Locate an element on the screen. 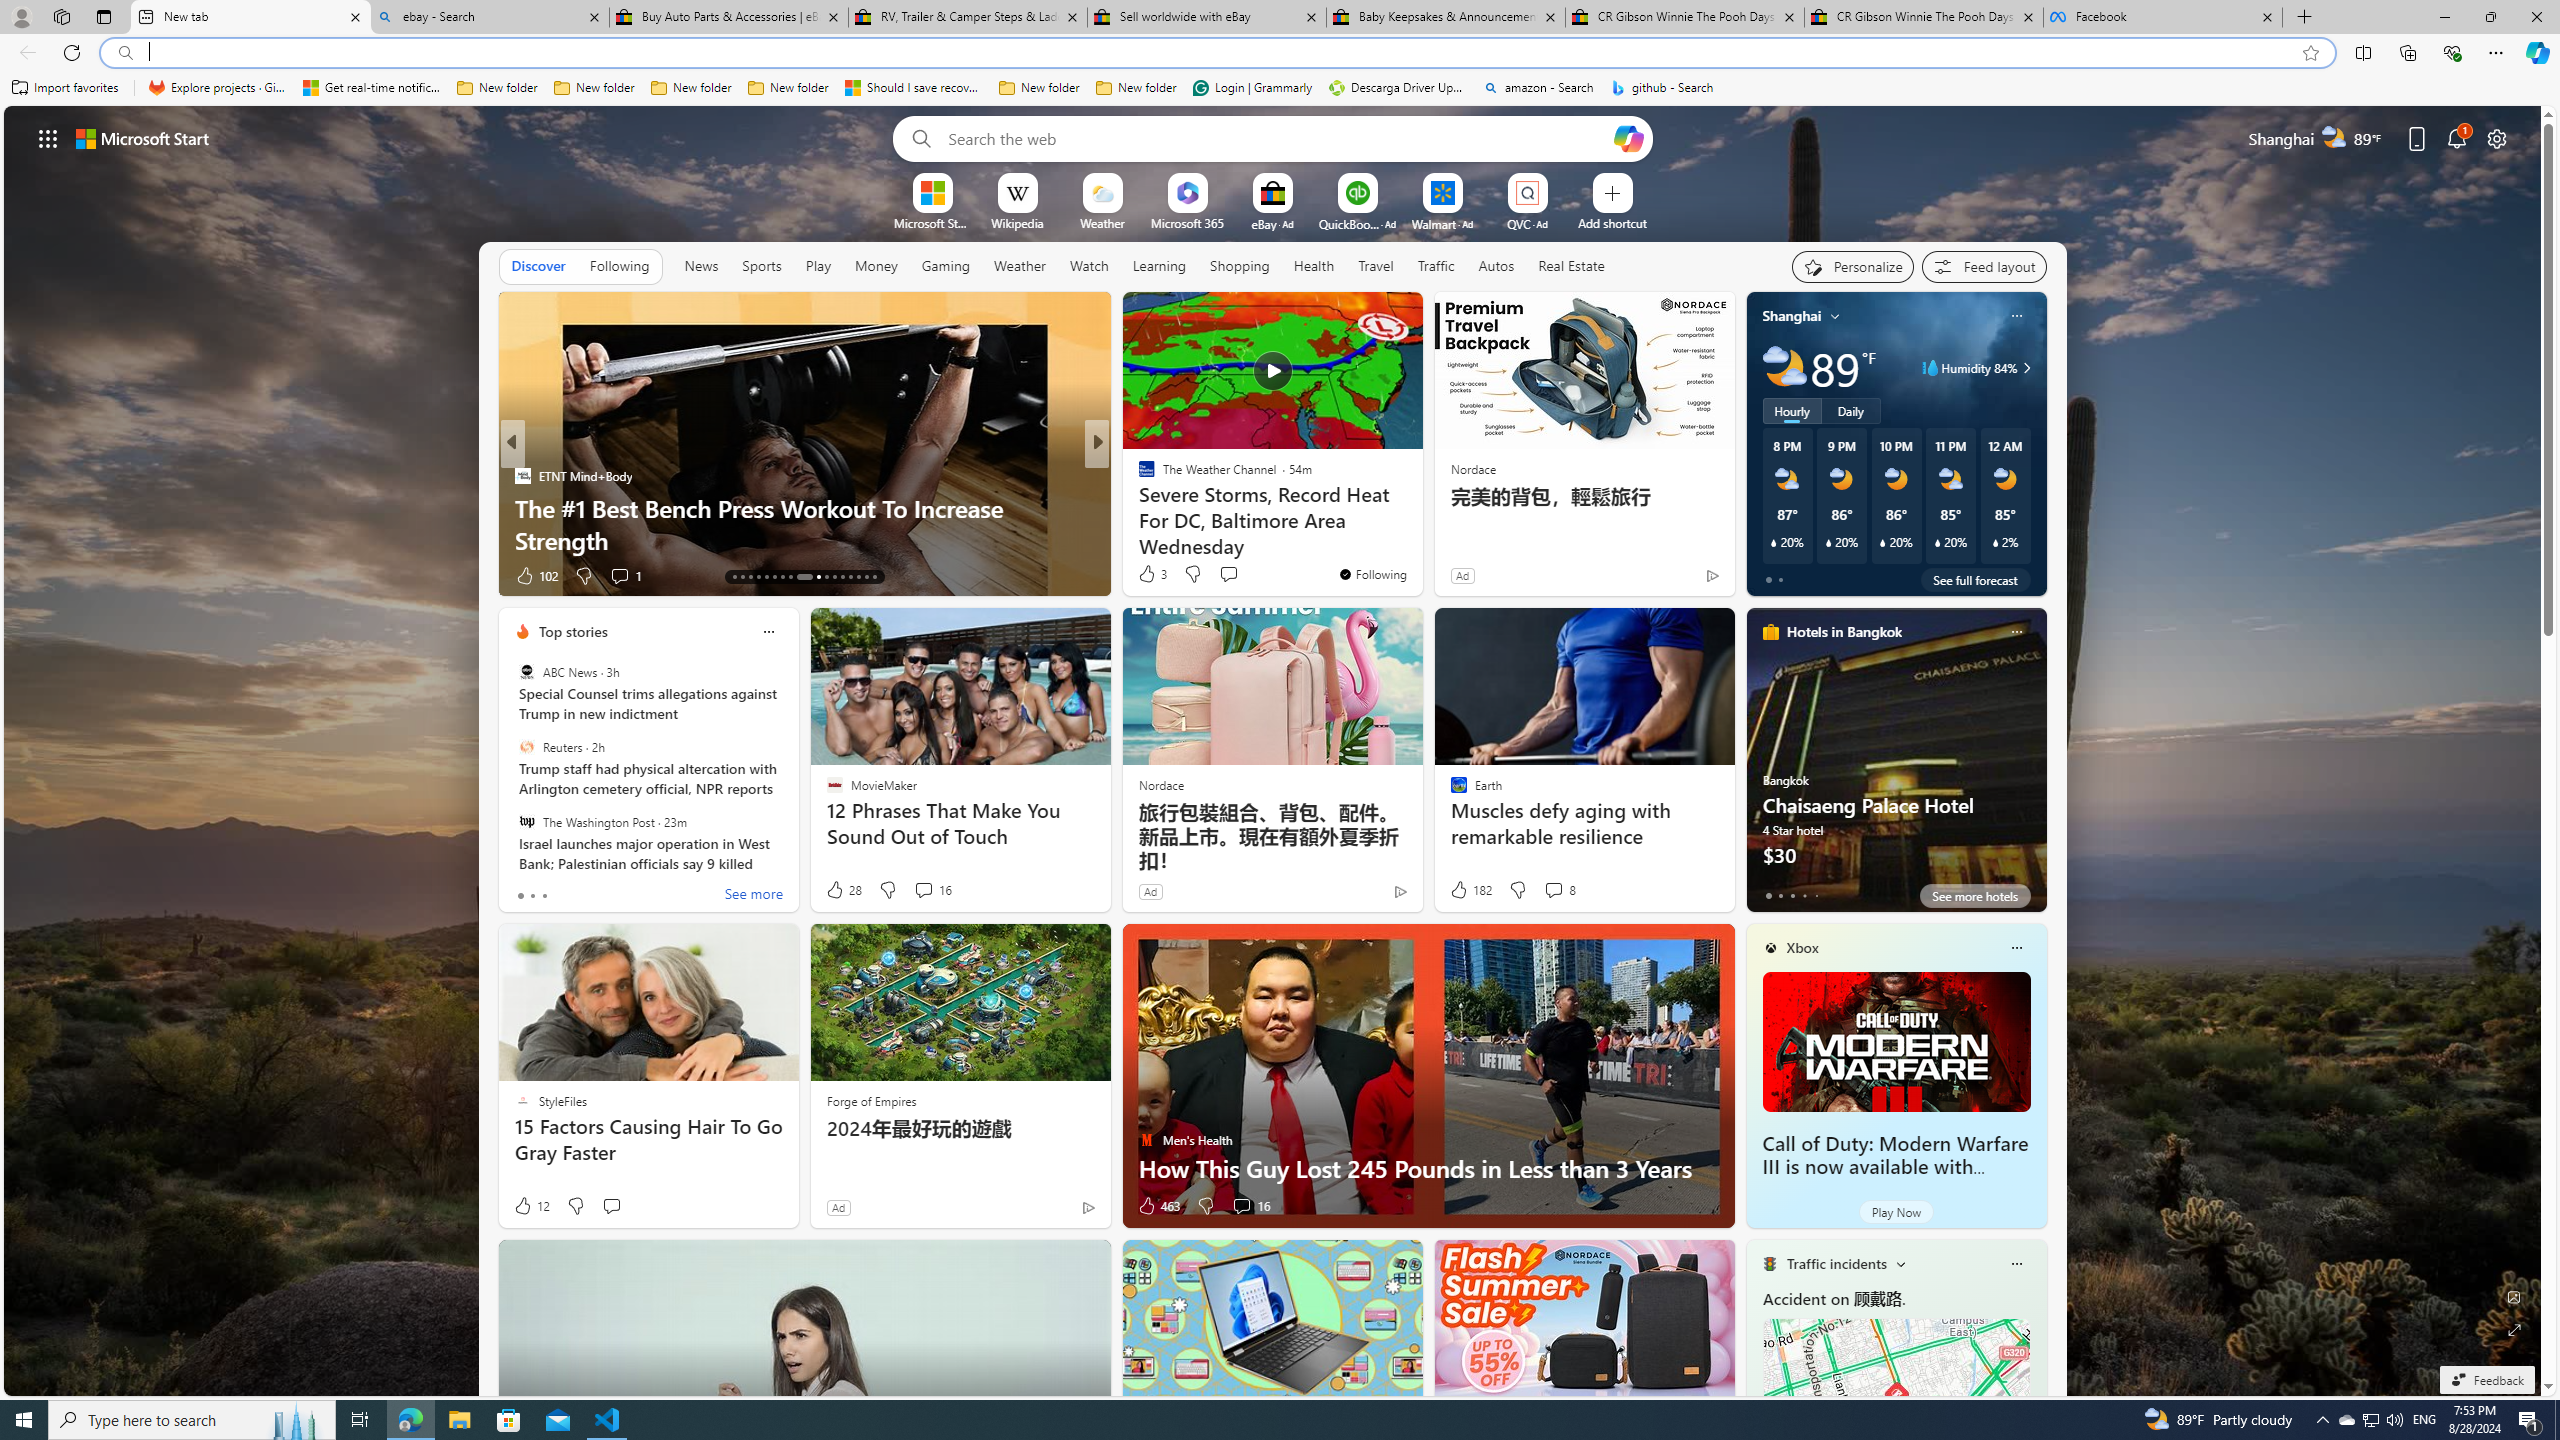 The height and width of the screenshot is (1440, 2560). 32 Like is located at coordinates (1148, 576).